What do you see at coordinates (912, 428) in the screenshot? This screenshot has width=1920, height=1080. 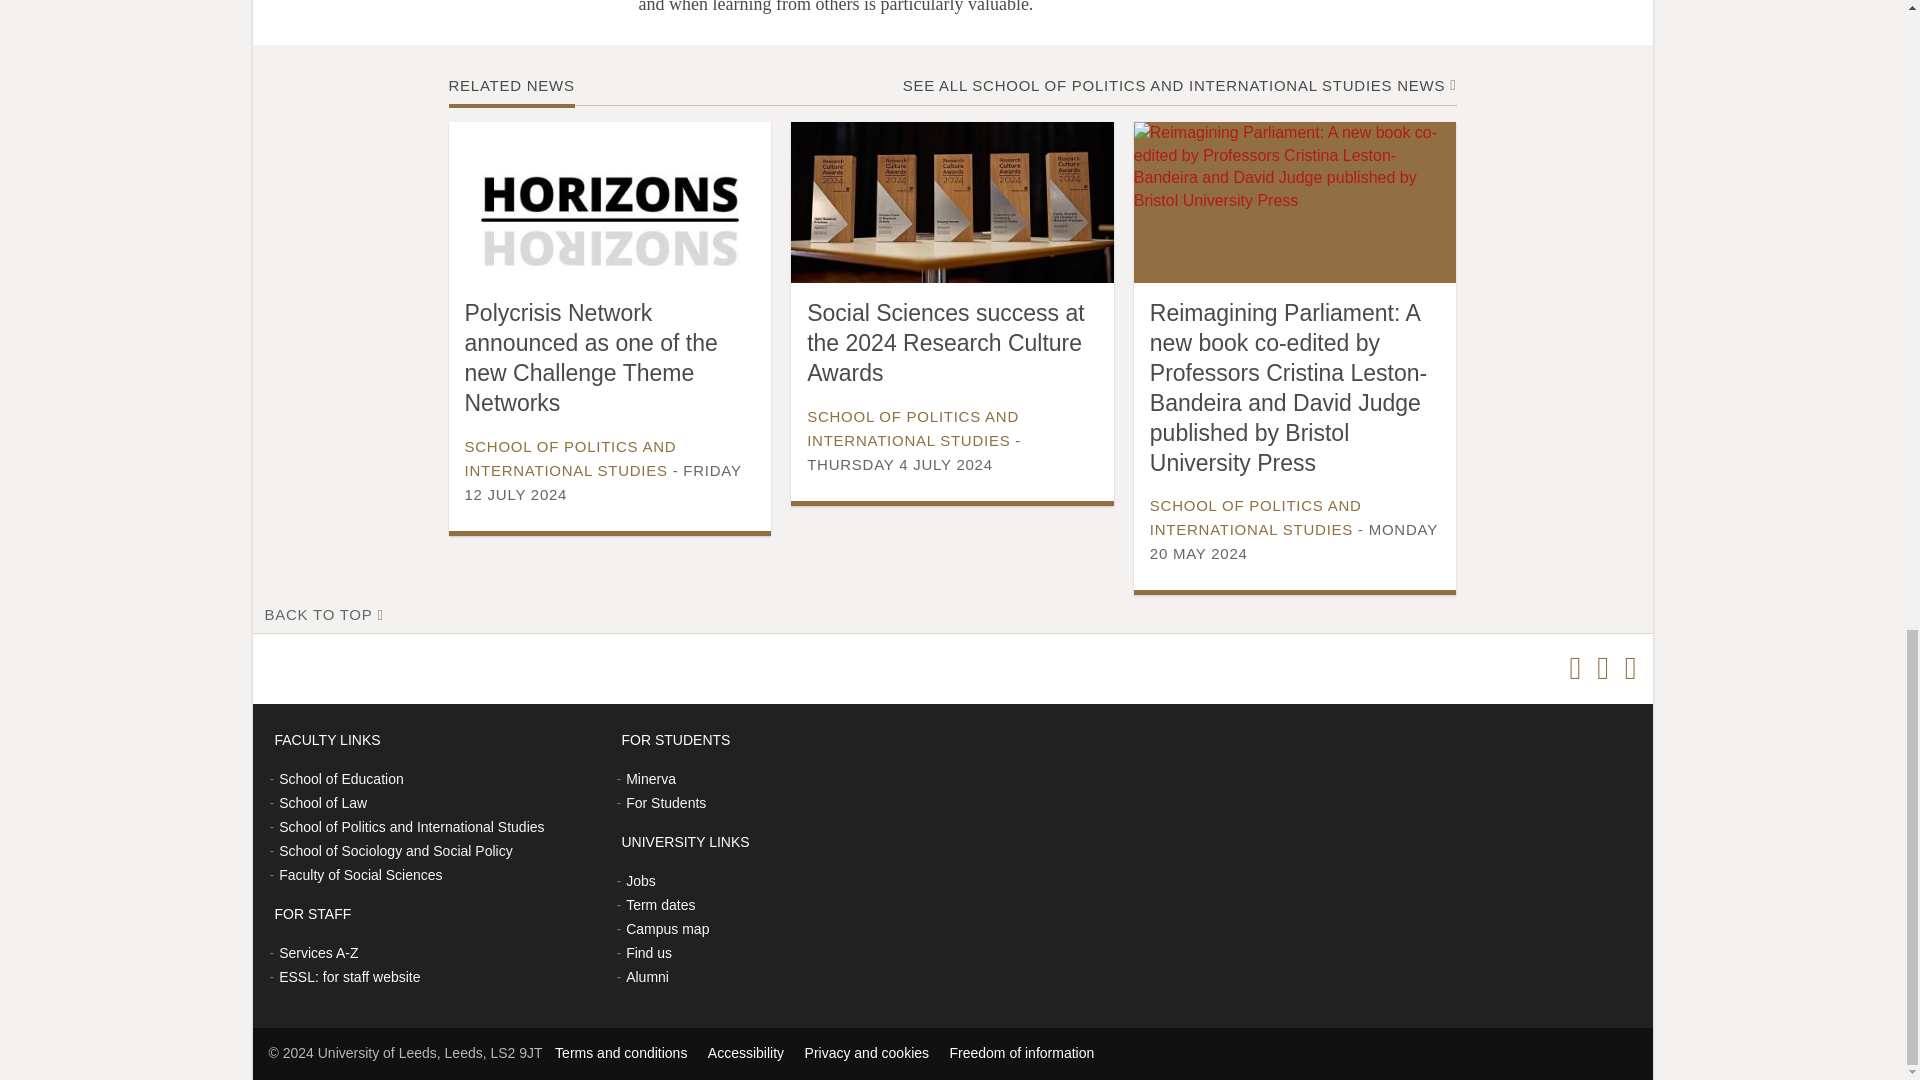 I see `SCHOOL OF POLITICS AND INTERNATIONAL STUDIES` at bounding box center [912, 428].